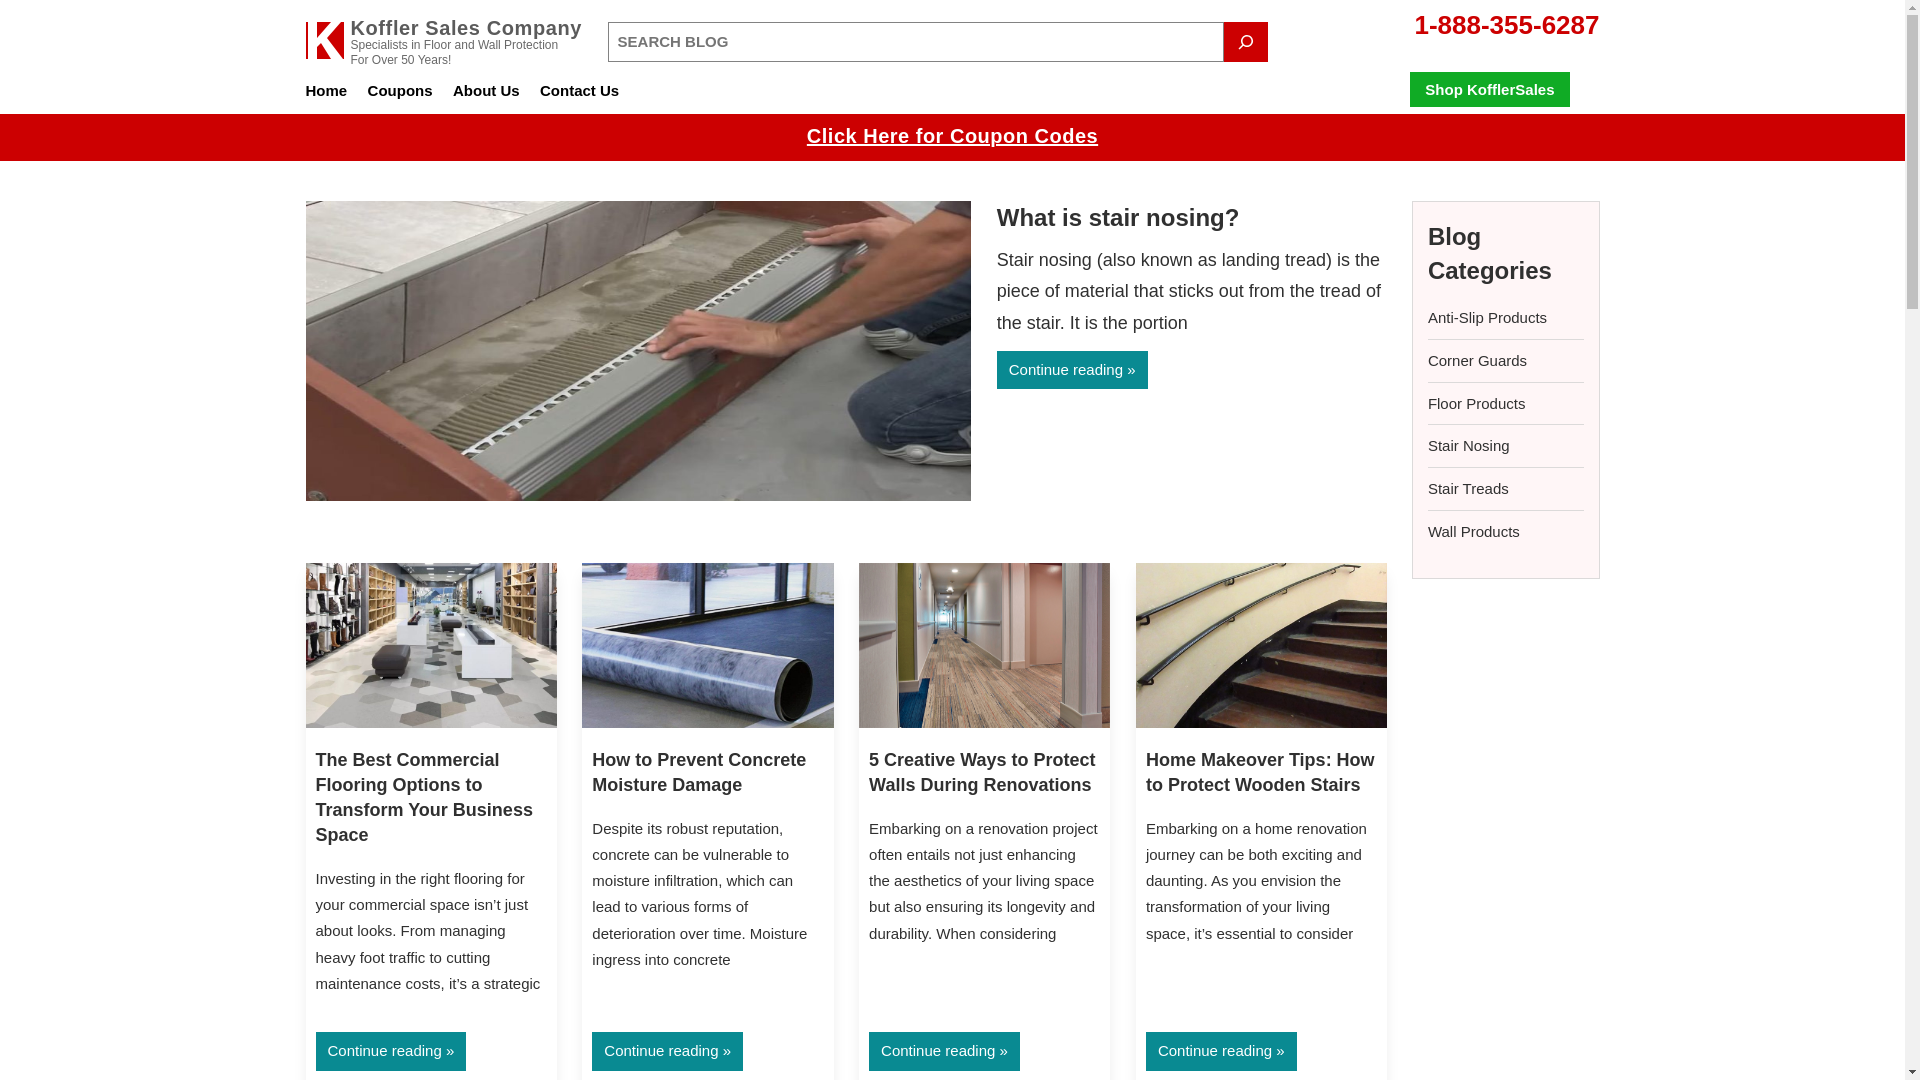 Image resolution: width=1920 pixels, height=1080 pixels. I want to click on What is stair nosing? 1, so click(638, 350).